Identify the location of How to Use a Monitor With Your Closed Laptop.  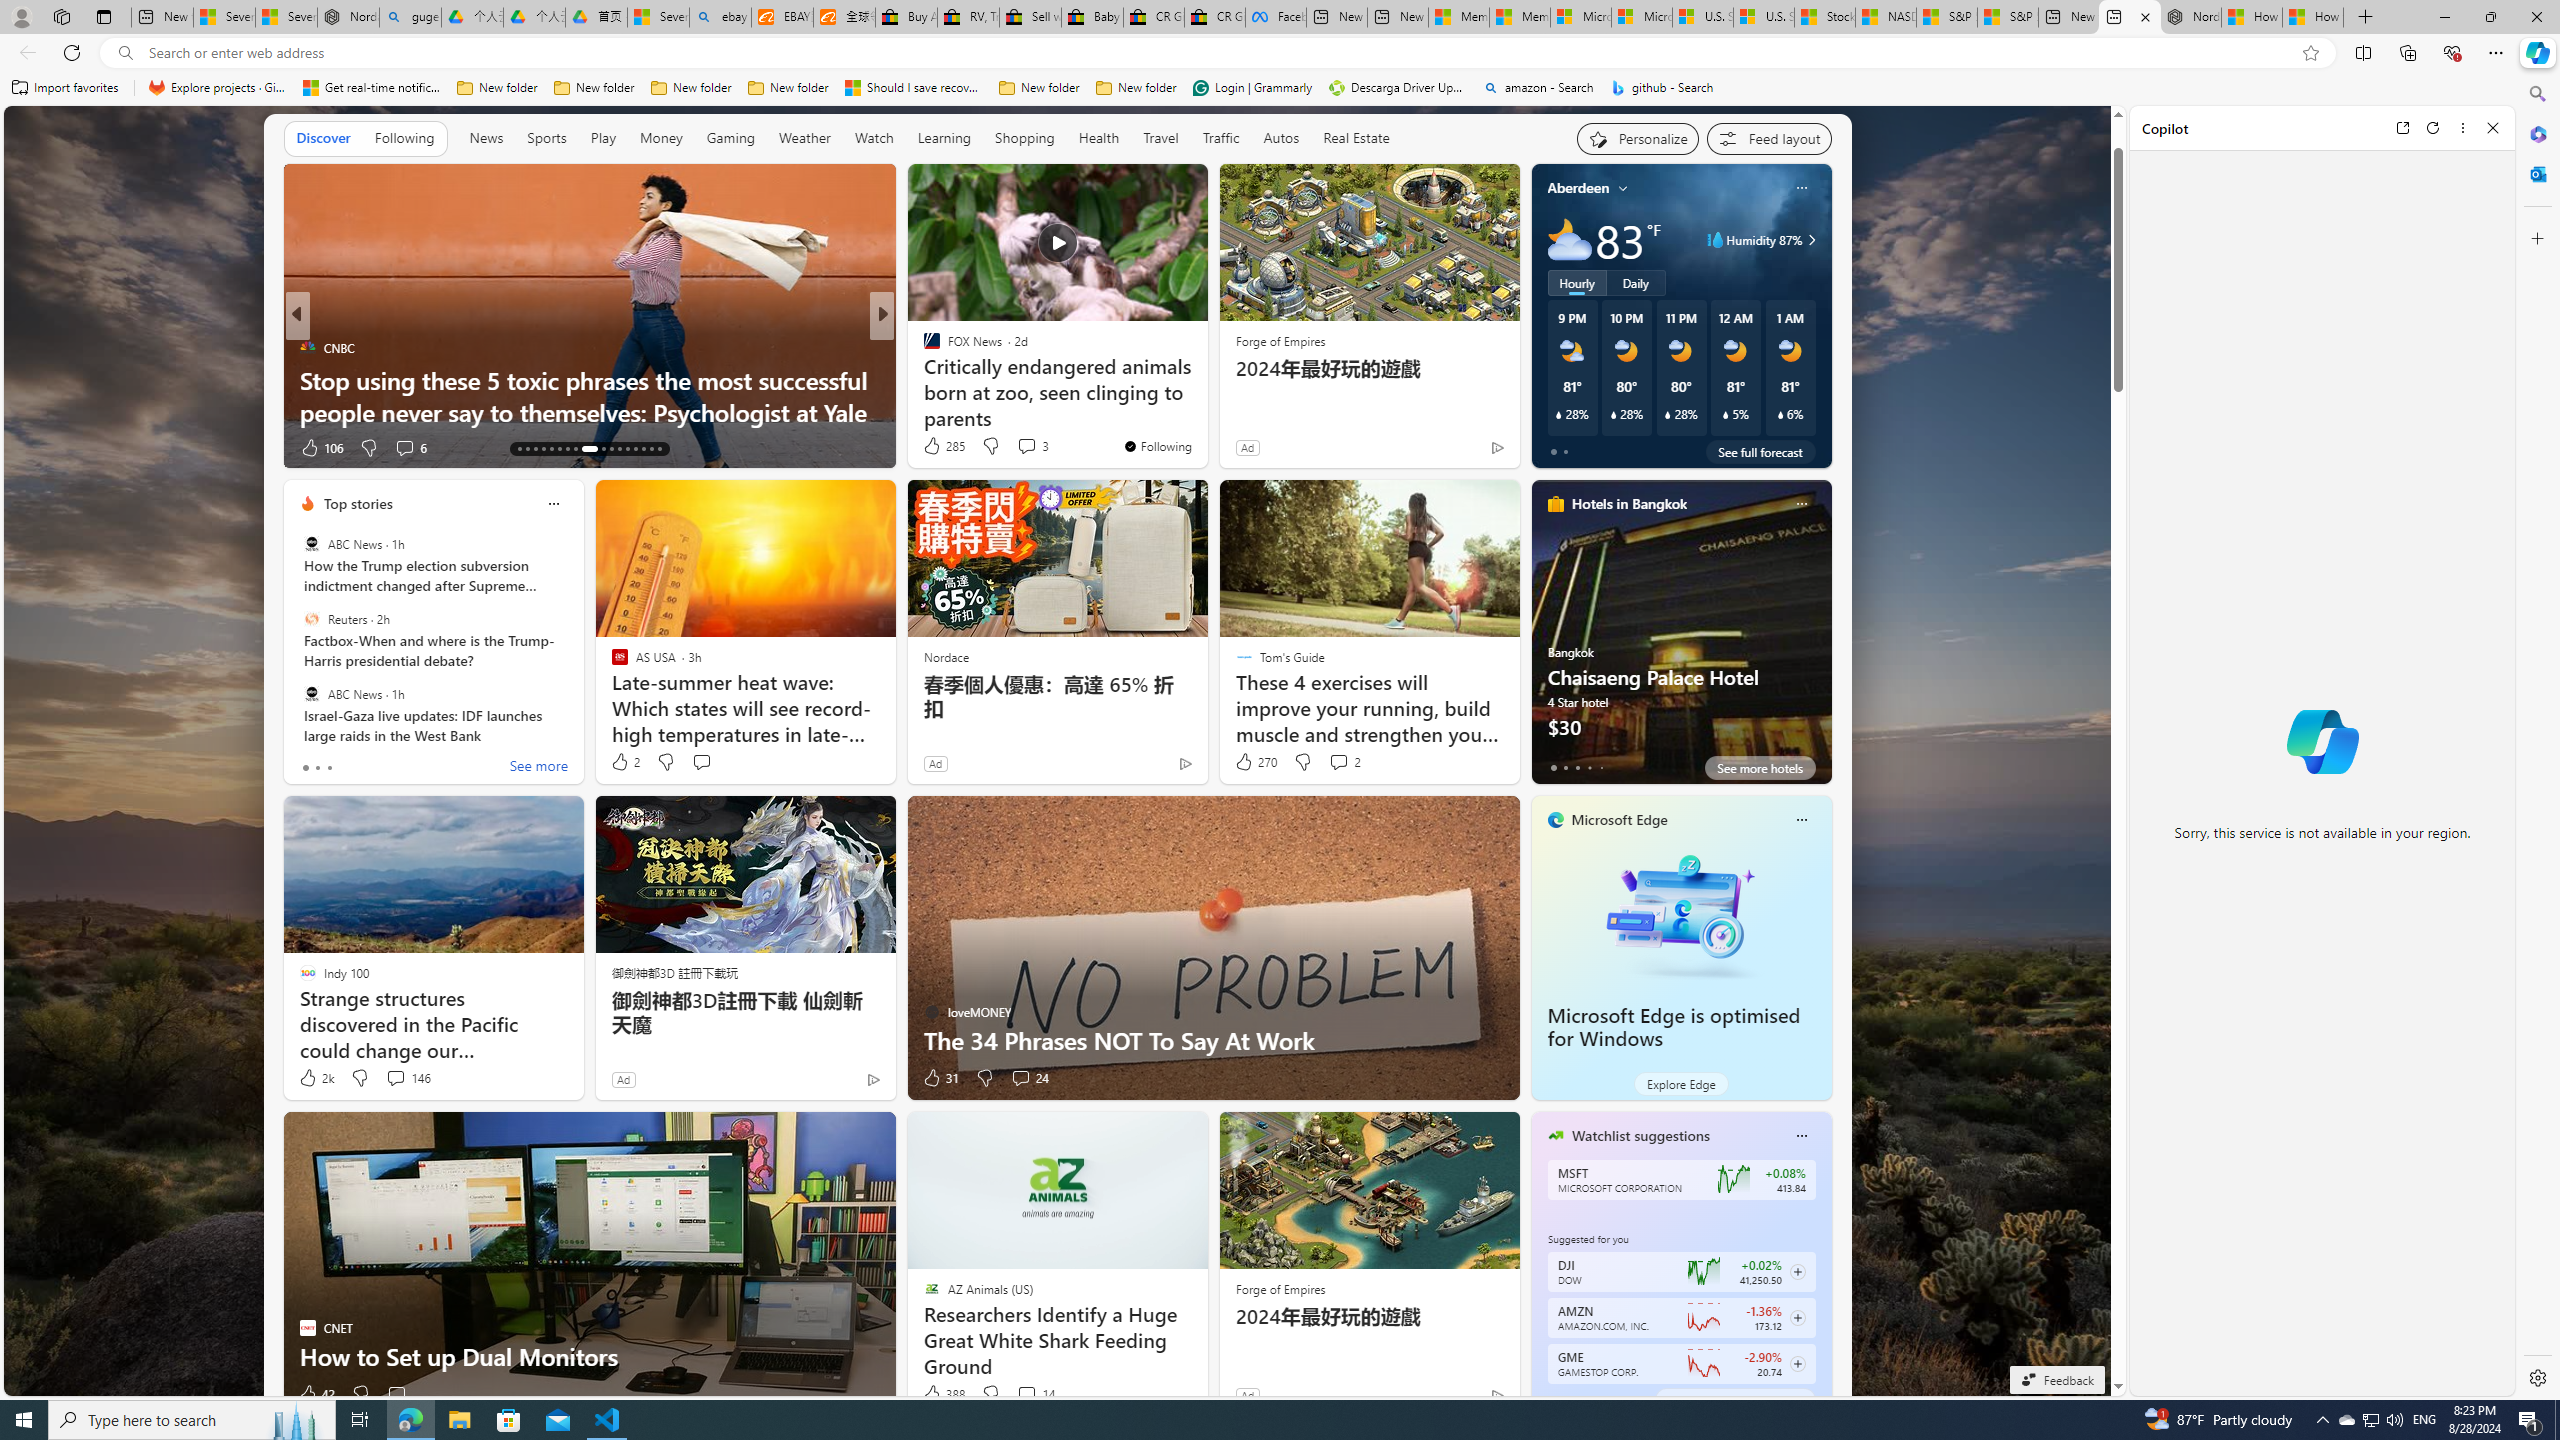
(2312, 17).